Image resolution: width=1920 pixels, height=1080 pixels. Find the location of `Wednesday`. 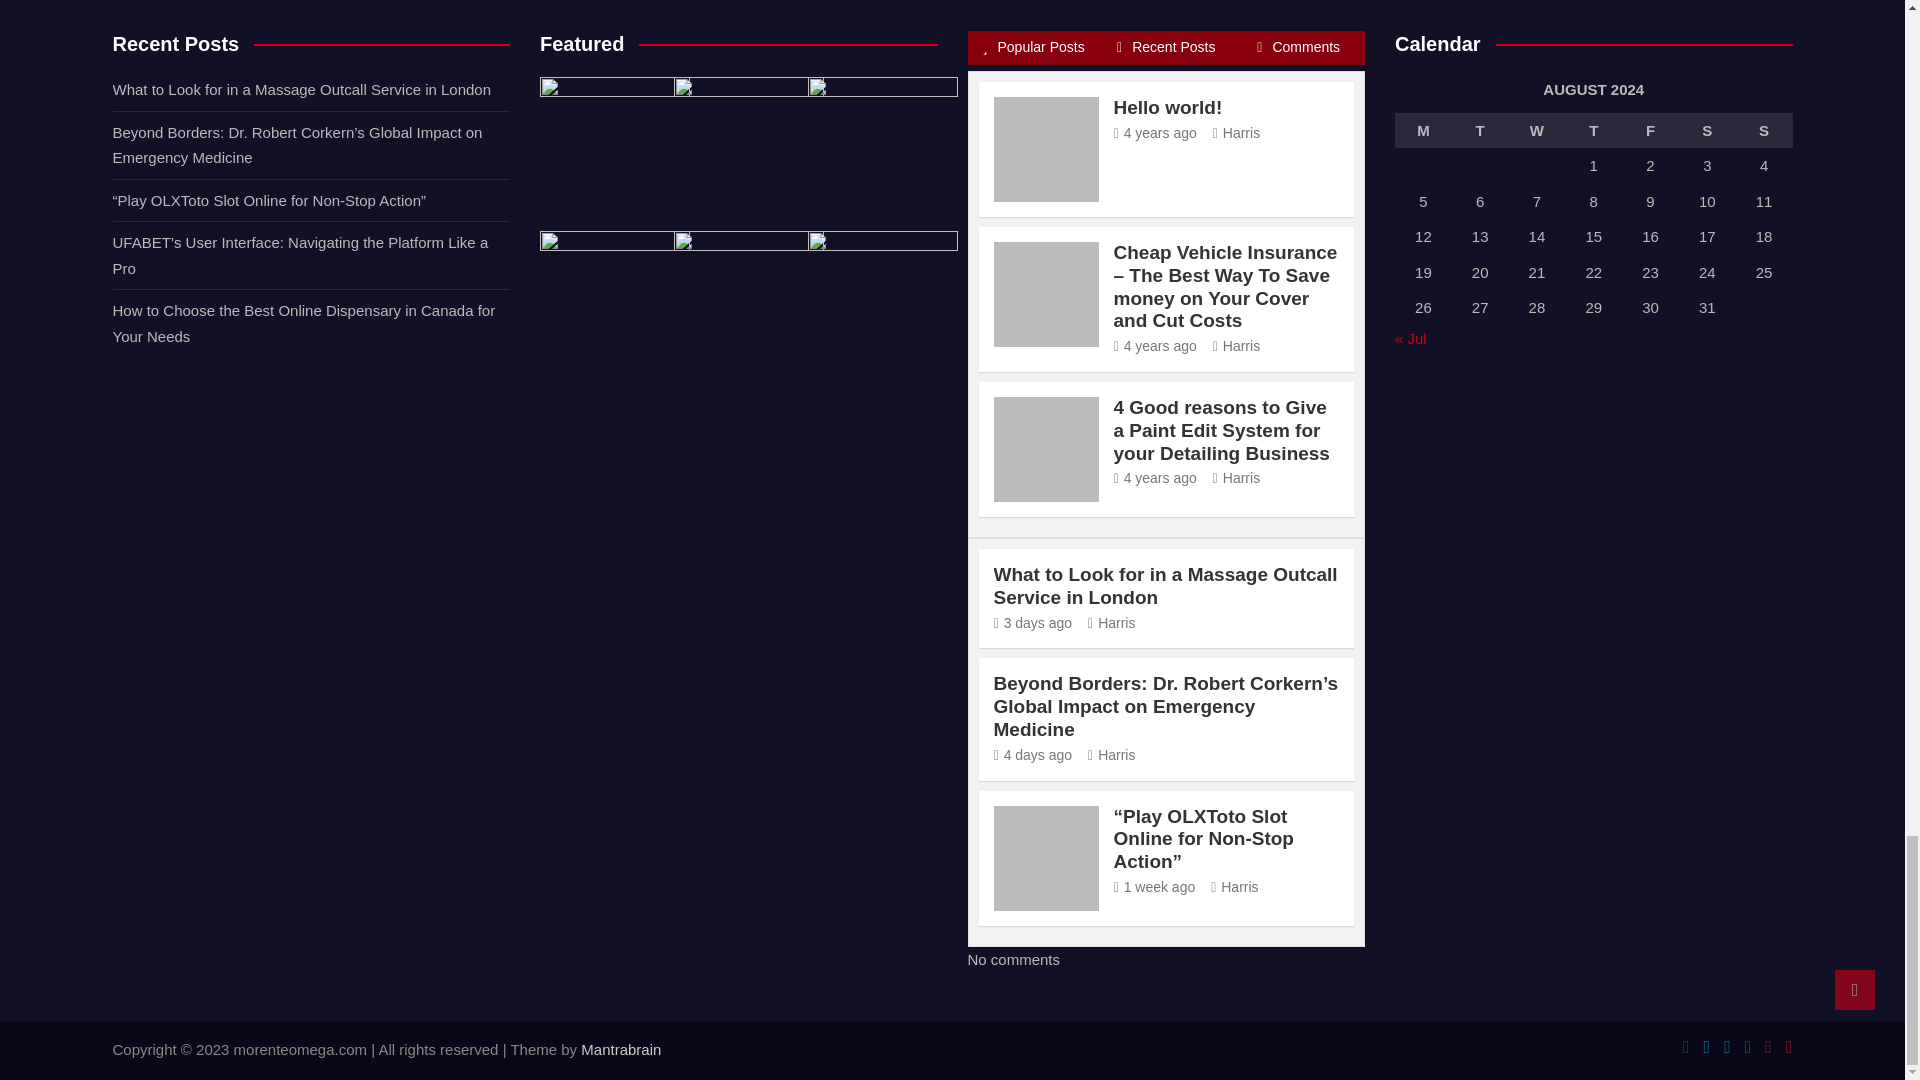

Wednesday is located at coordinates (1538, 131).